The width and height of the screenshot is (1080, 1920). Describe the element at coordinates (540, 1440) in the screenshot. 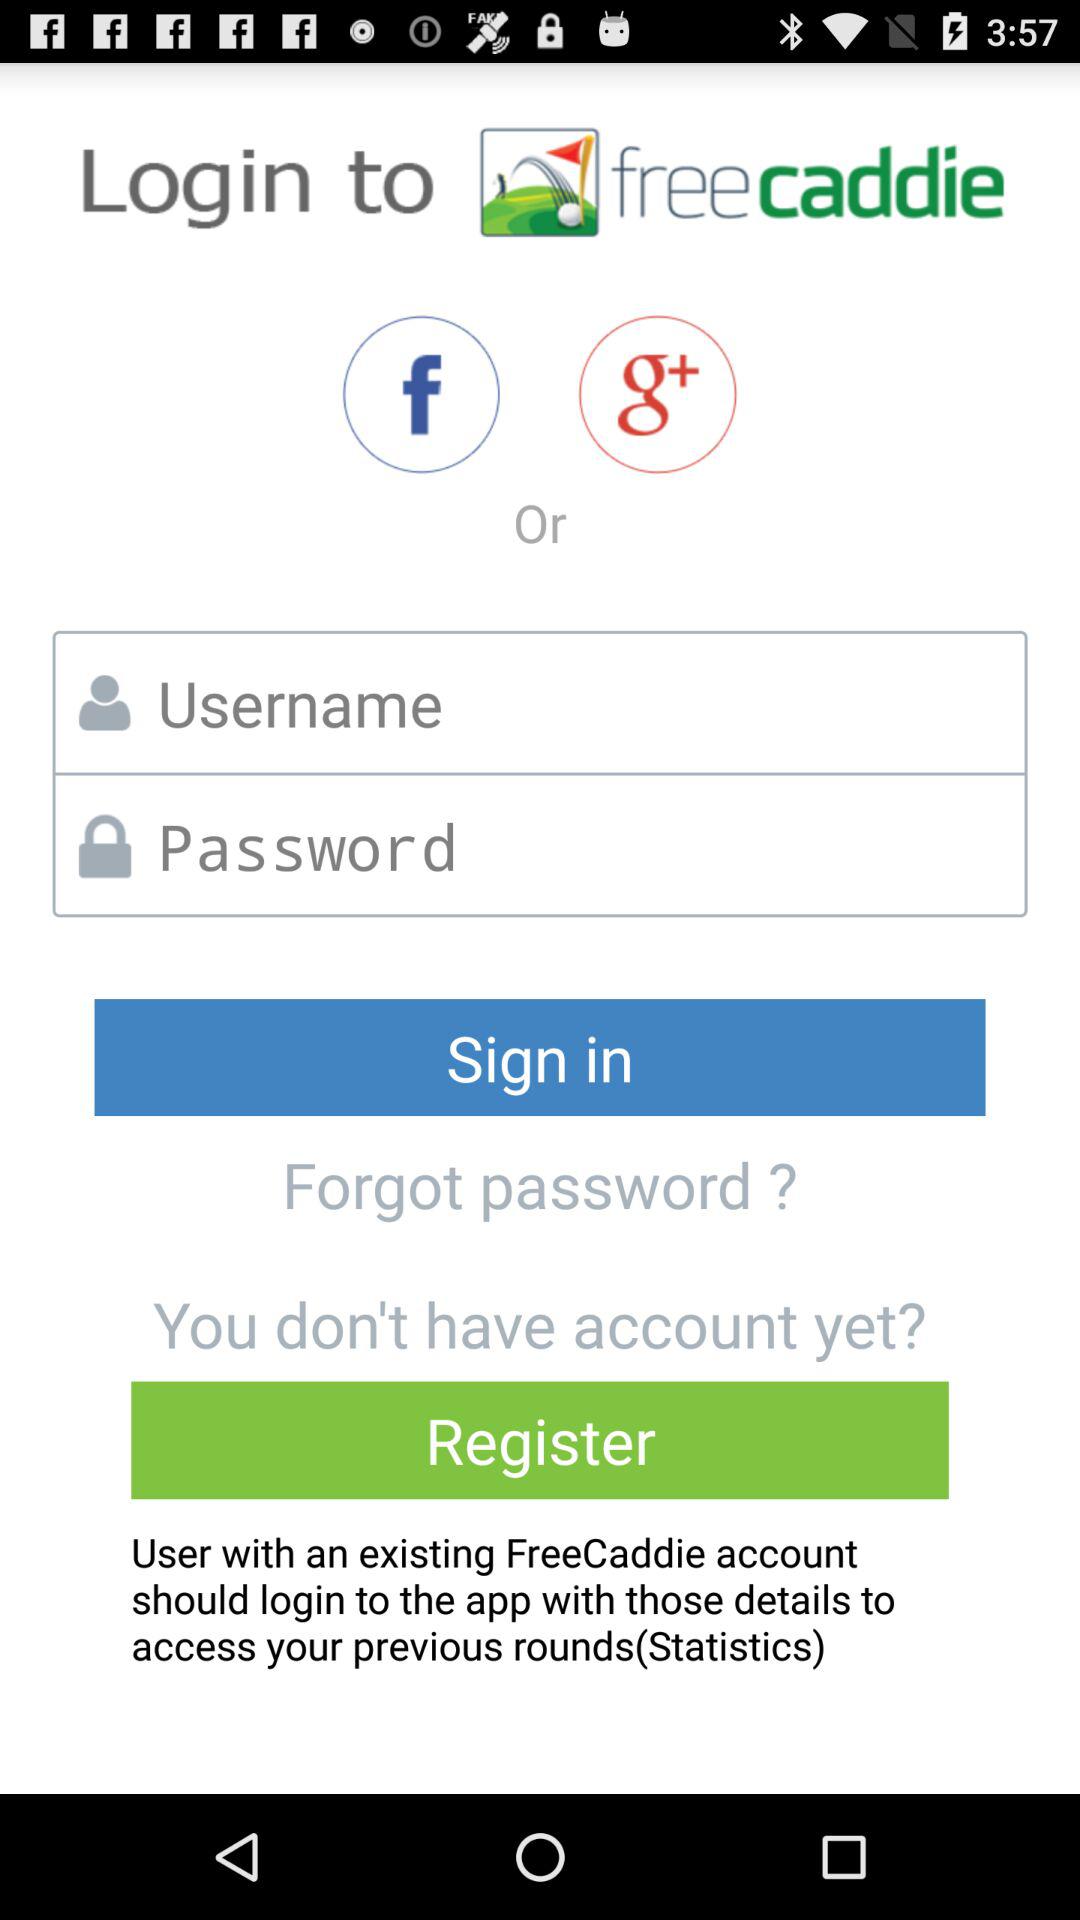

I see `click the item below the you don t icon` at that location.